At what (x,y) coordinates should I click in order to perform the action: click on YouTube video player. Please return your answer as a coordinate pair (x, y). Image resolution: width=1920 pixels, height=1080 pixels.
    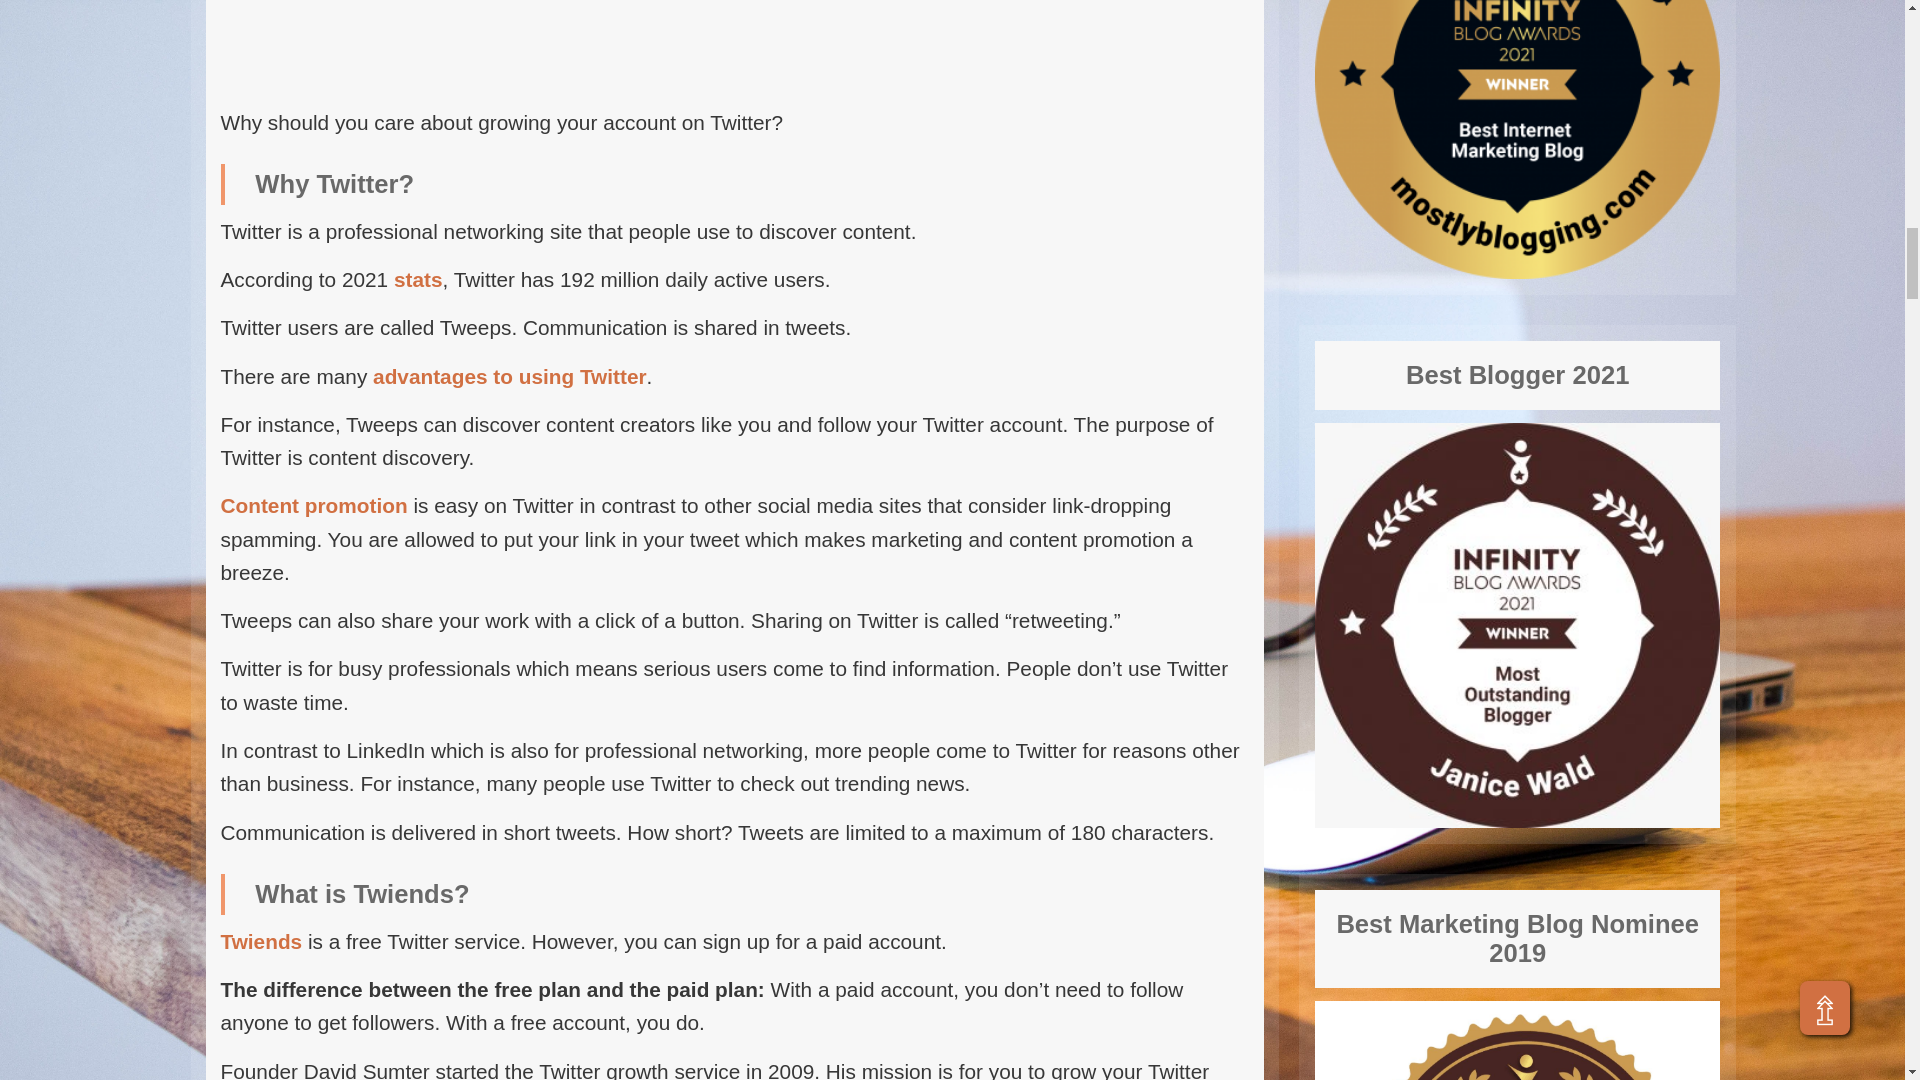
    Looking at the image, I should click on (734, 39).